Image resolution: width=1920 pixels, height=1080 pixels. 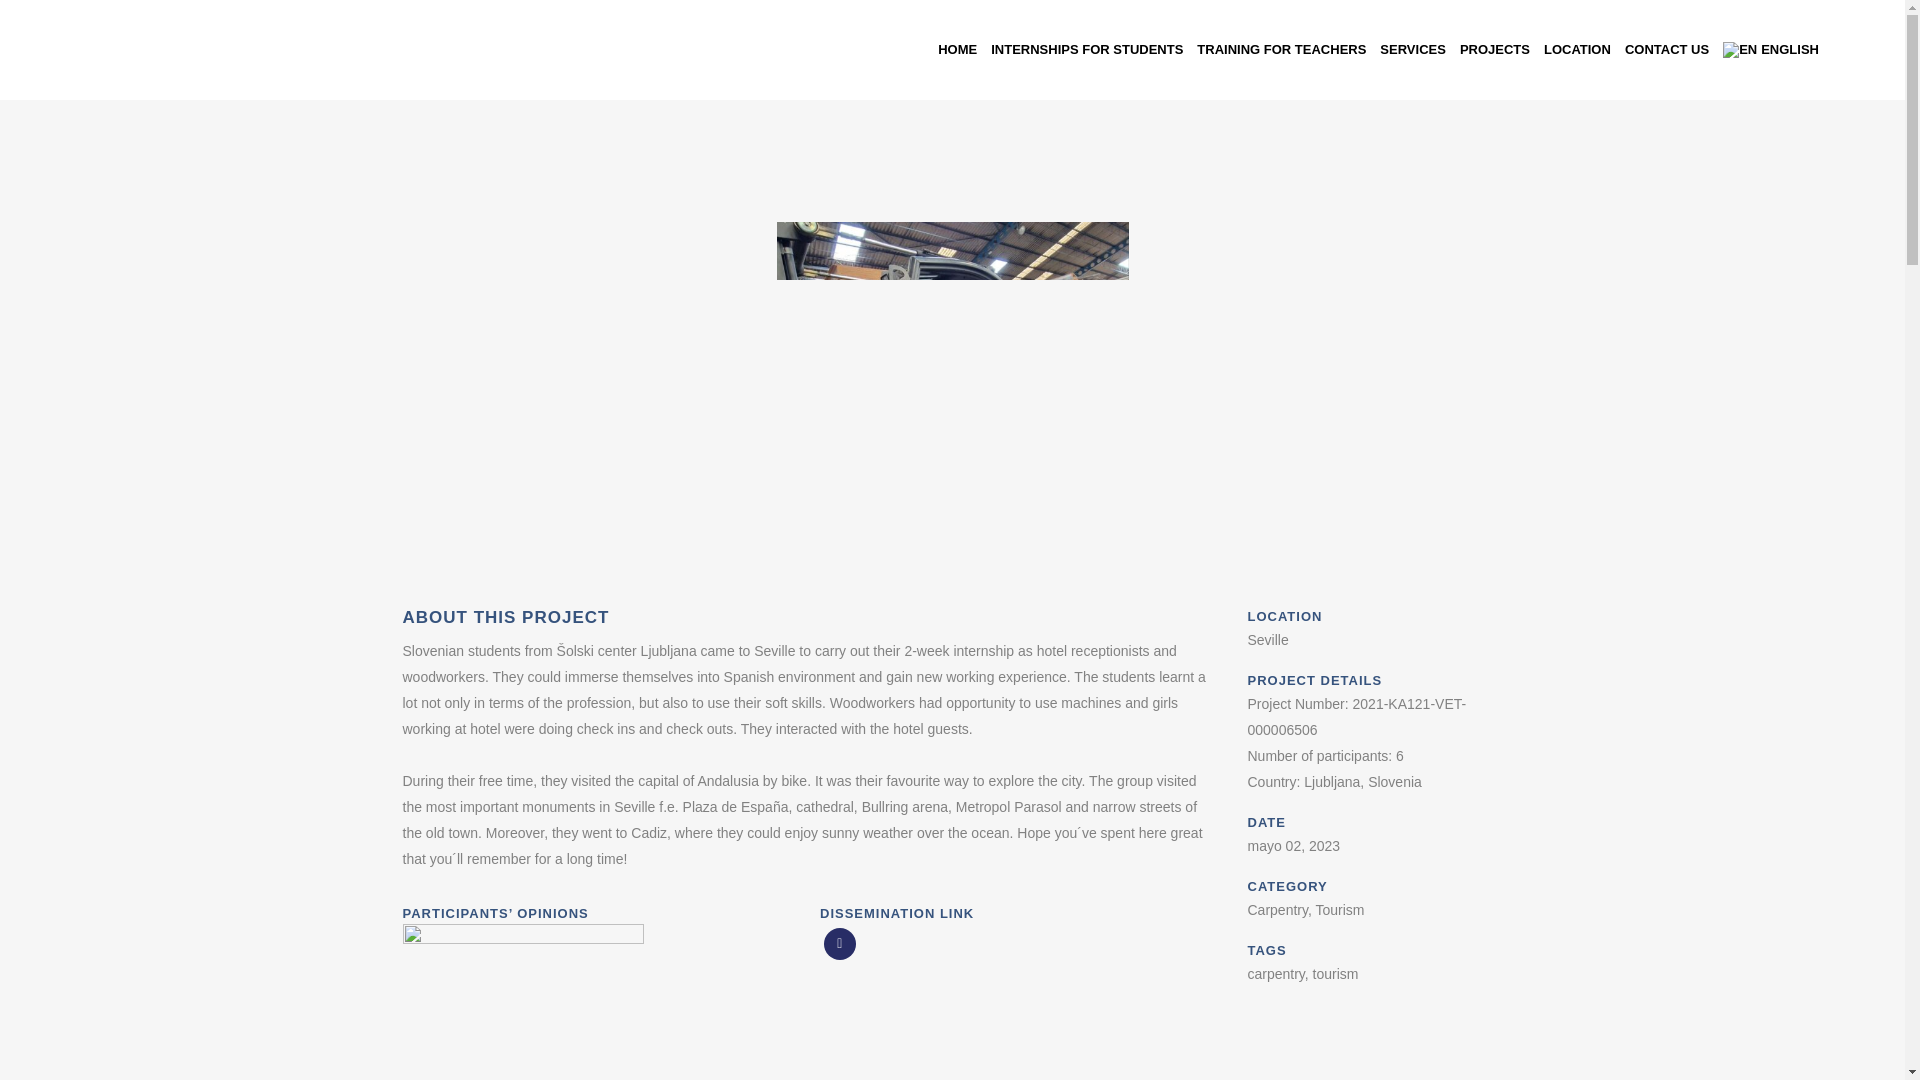 I want to click on TRAINING FOR TEACHERS, so click(x=1281, y=50).